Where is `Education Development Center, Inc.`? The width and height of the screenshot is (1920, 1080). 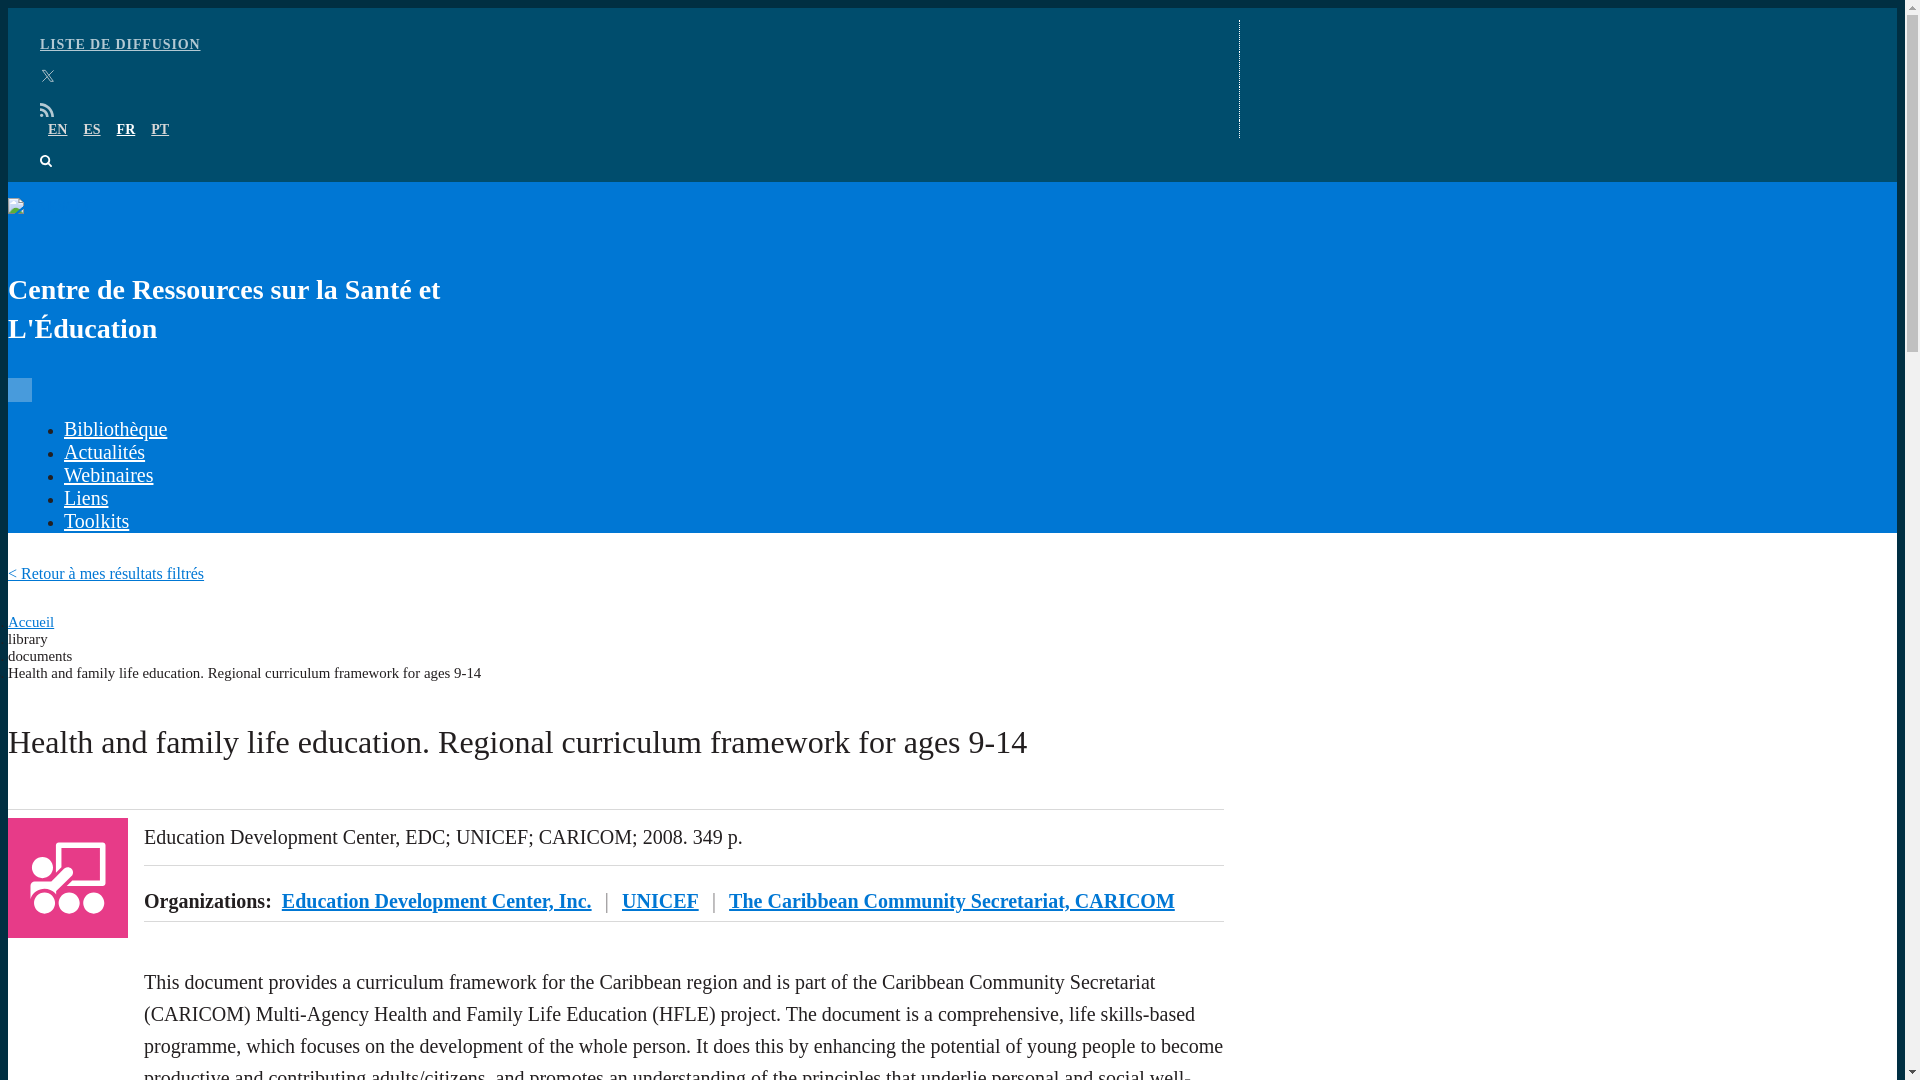 Education Development Center, Inc. is located at coordinates (436, 900).